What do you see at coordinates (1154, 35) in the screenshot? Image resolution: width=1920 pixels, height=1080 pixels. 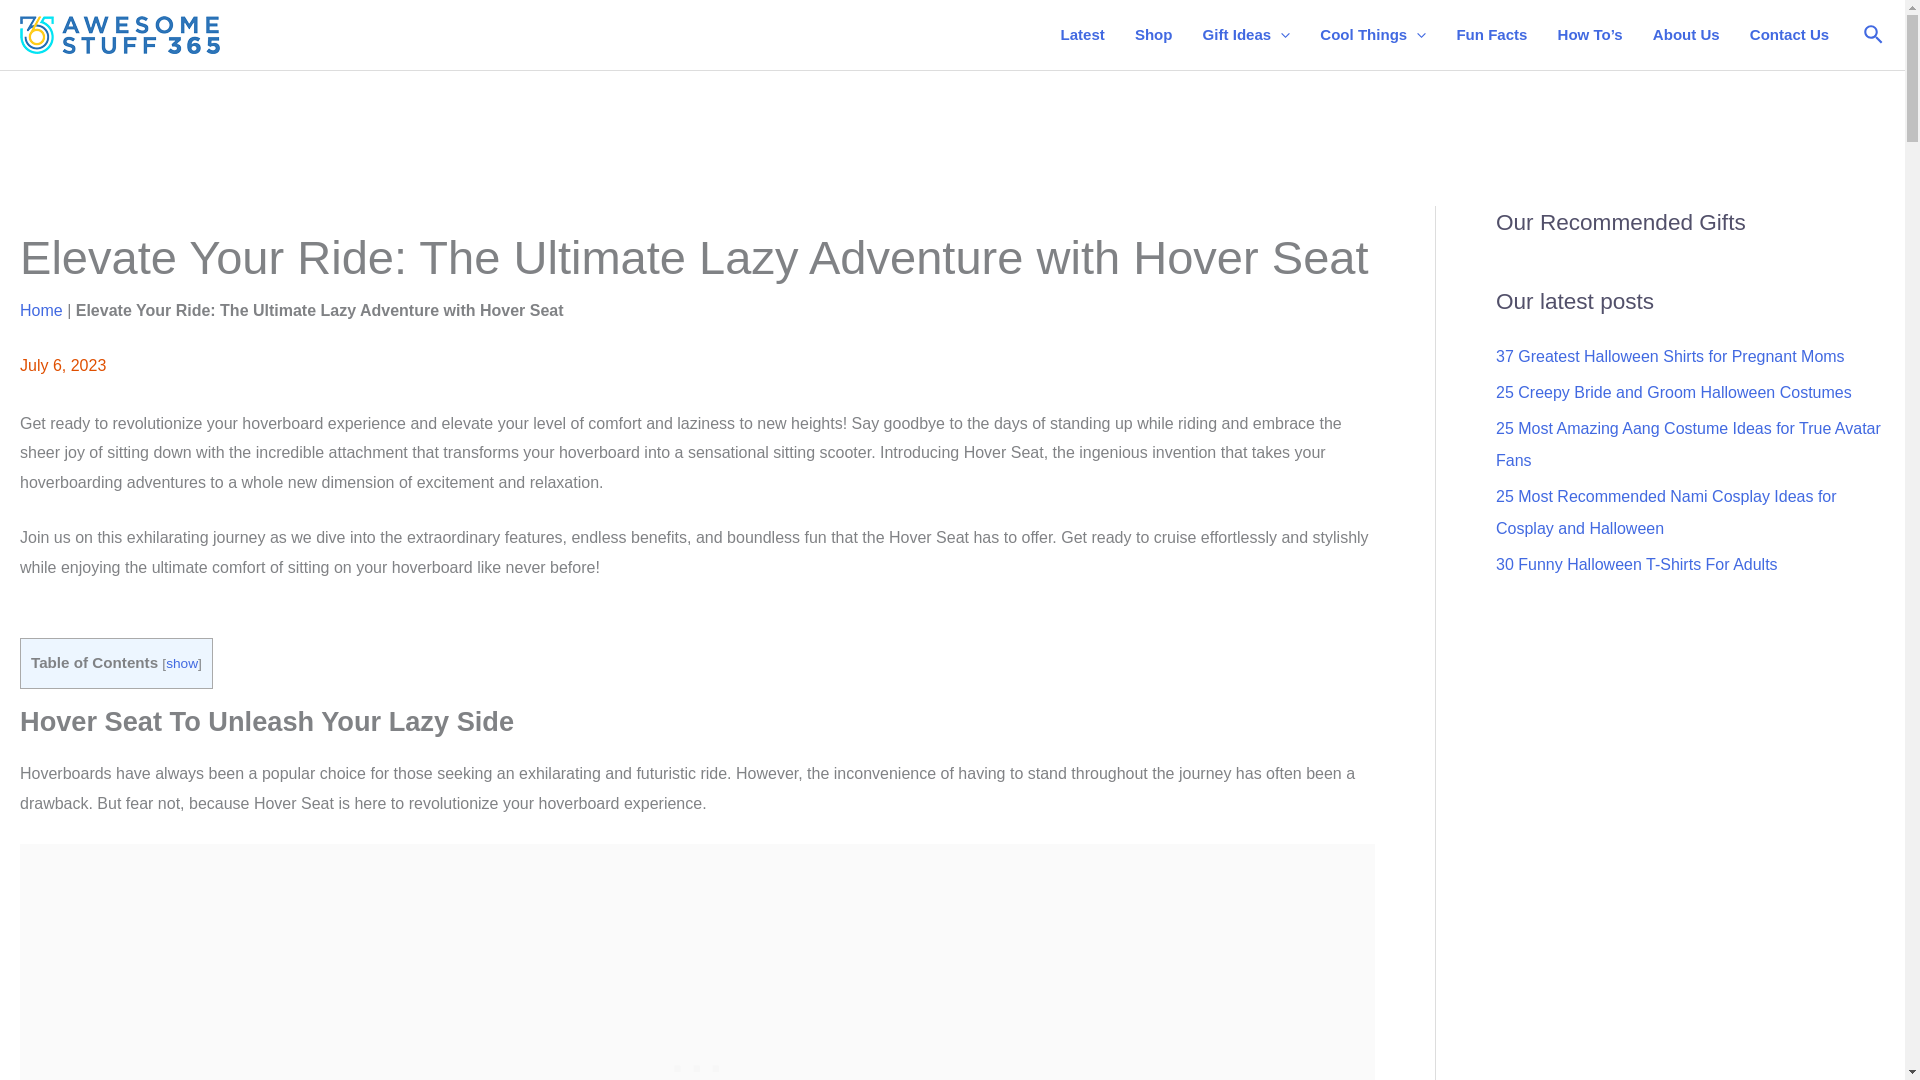 I see `Shop` at bounding box center [1154, 35].